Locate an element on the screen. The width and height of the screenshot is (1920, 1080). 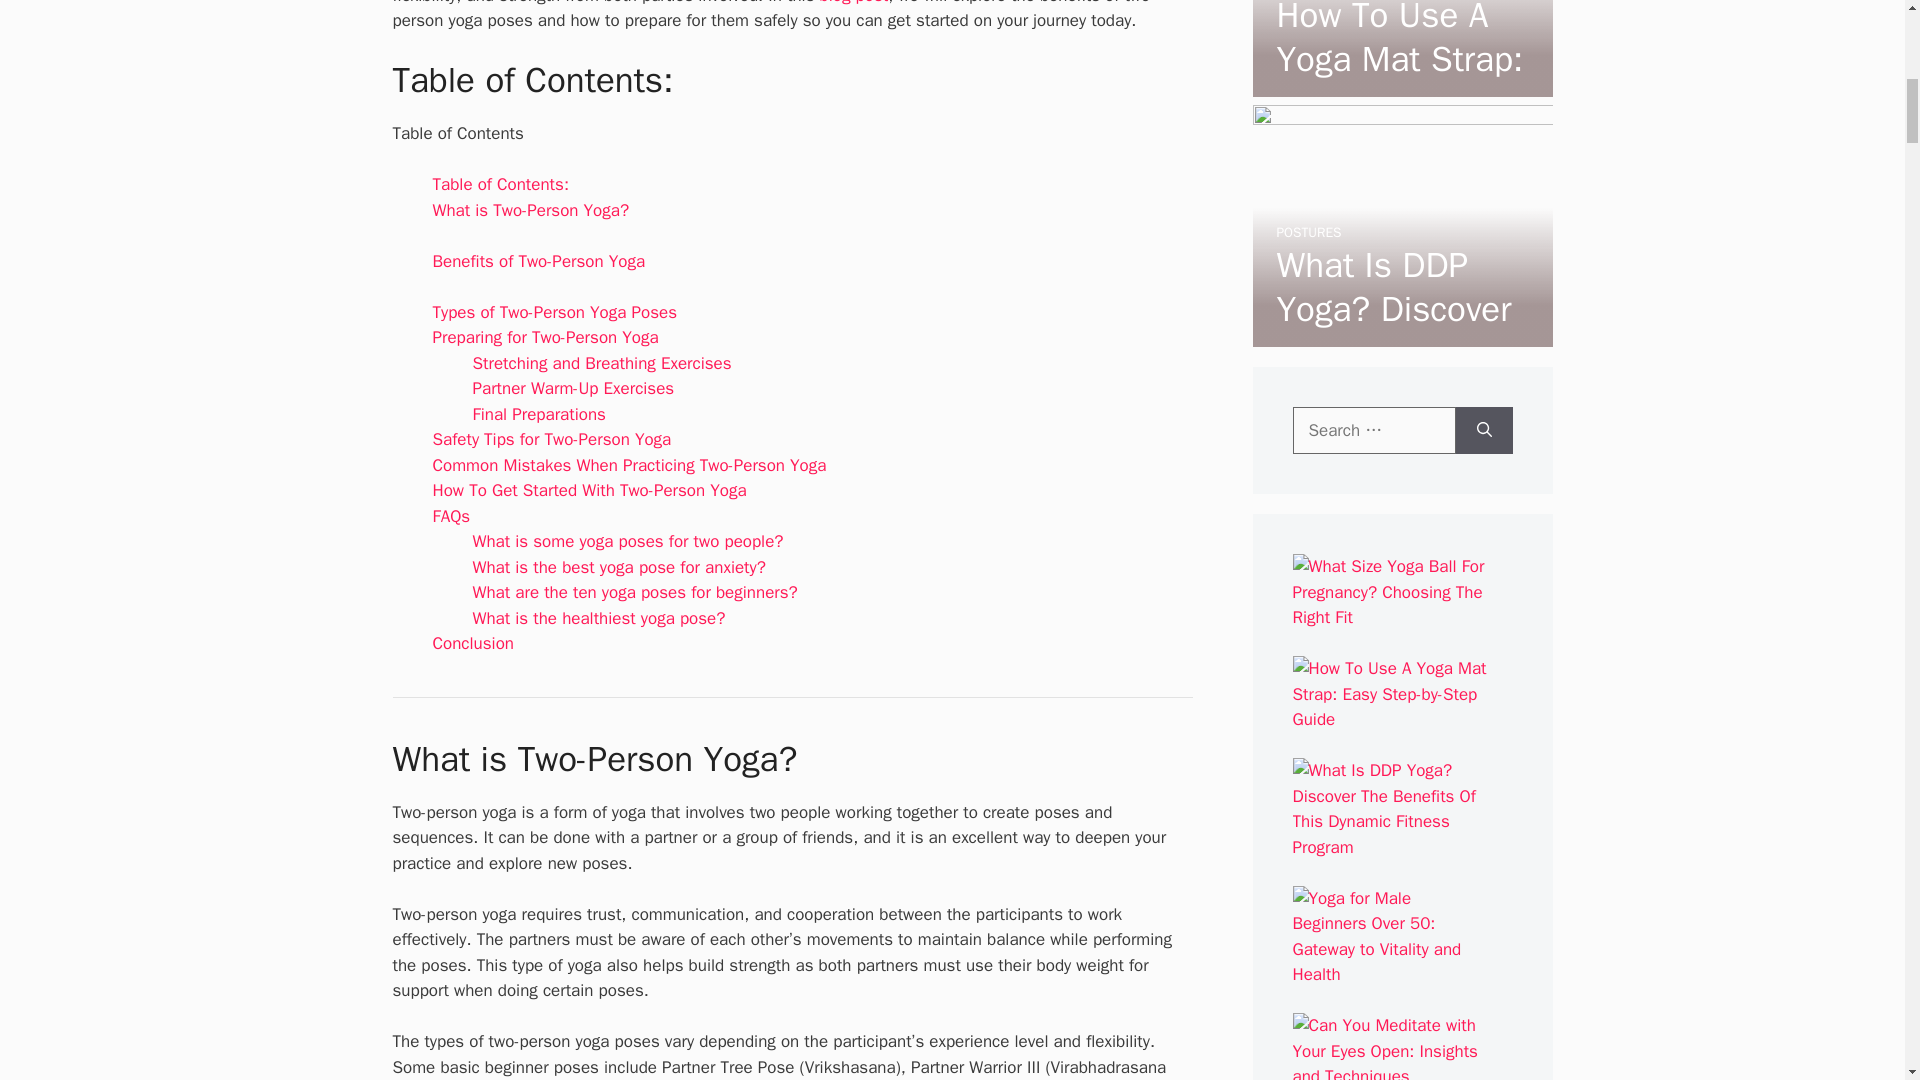
Safety Tips for Two-Person Yoga is located at coordinates (551, 439).